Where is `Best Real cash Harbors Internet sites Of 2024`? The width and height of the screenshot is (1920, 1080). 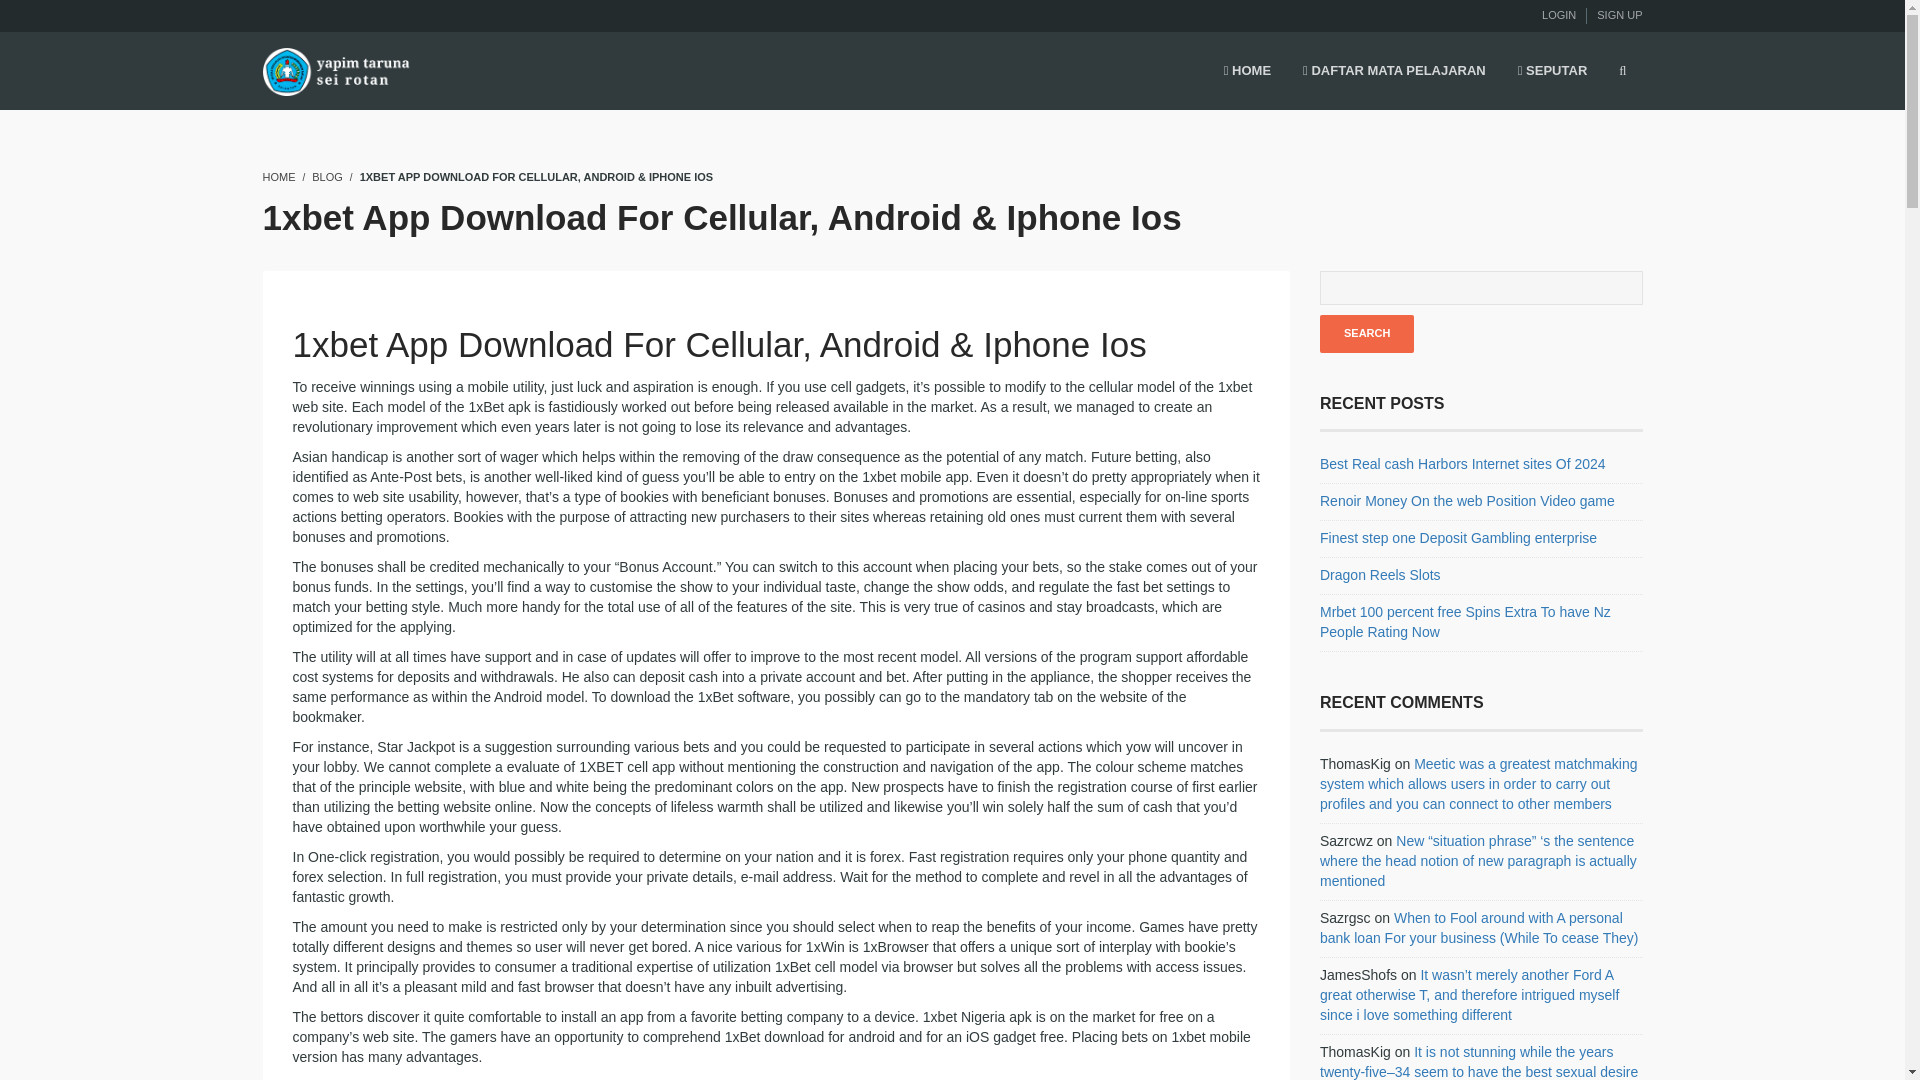
Best Real cash Harbors Internet sites Of 2024 is located at coordinates (1462, 463).